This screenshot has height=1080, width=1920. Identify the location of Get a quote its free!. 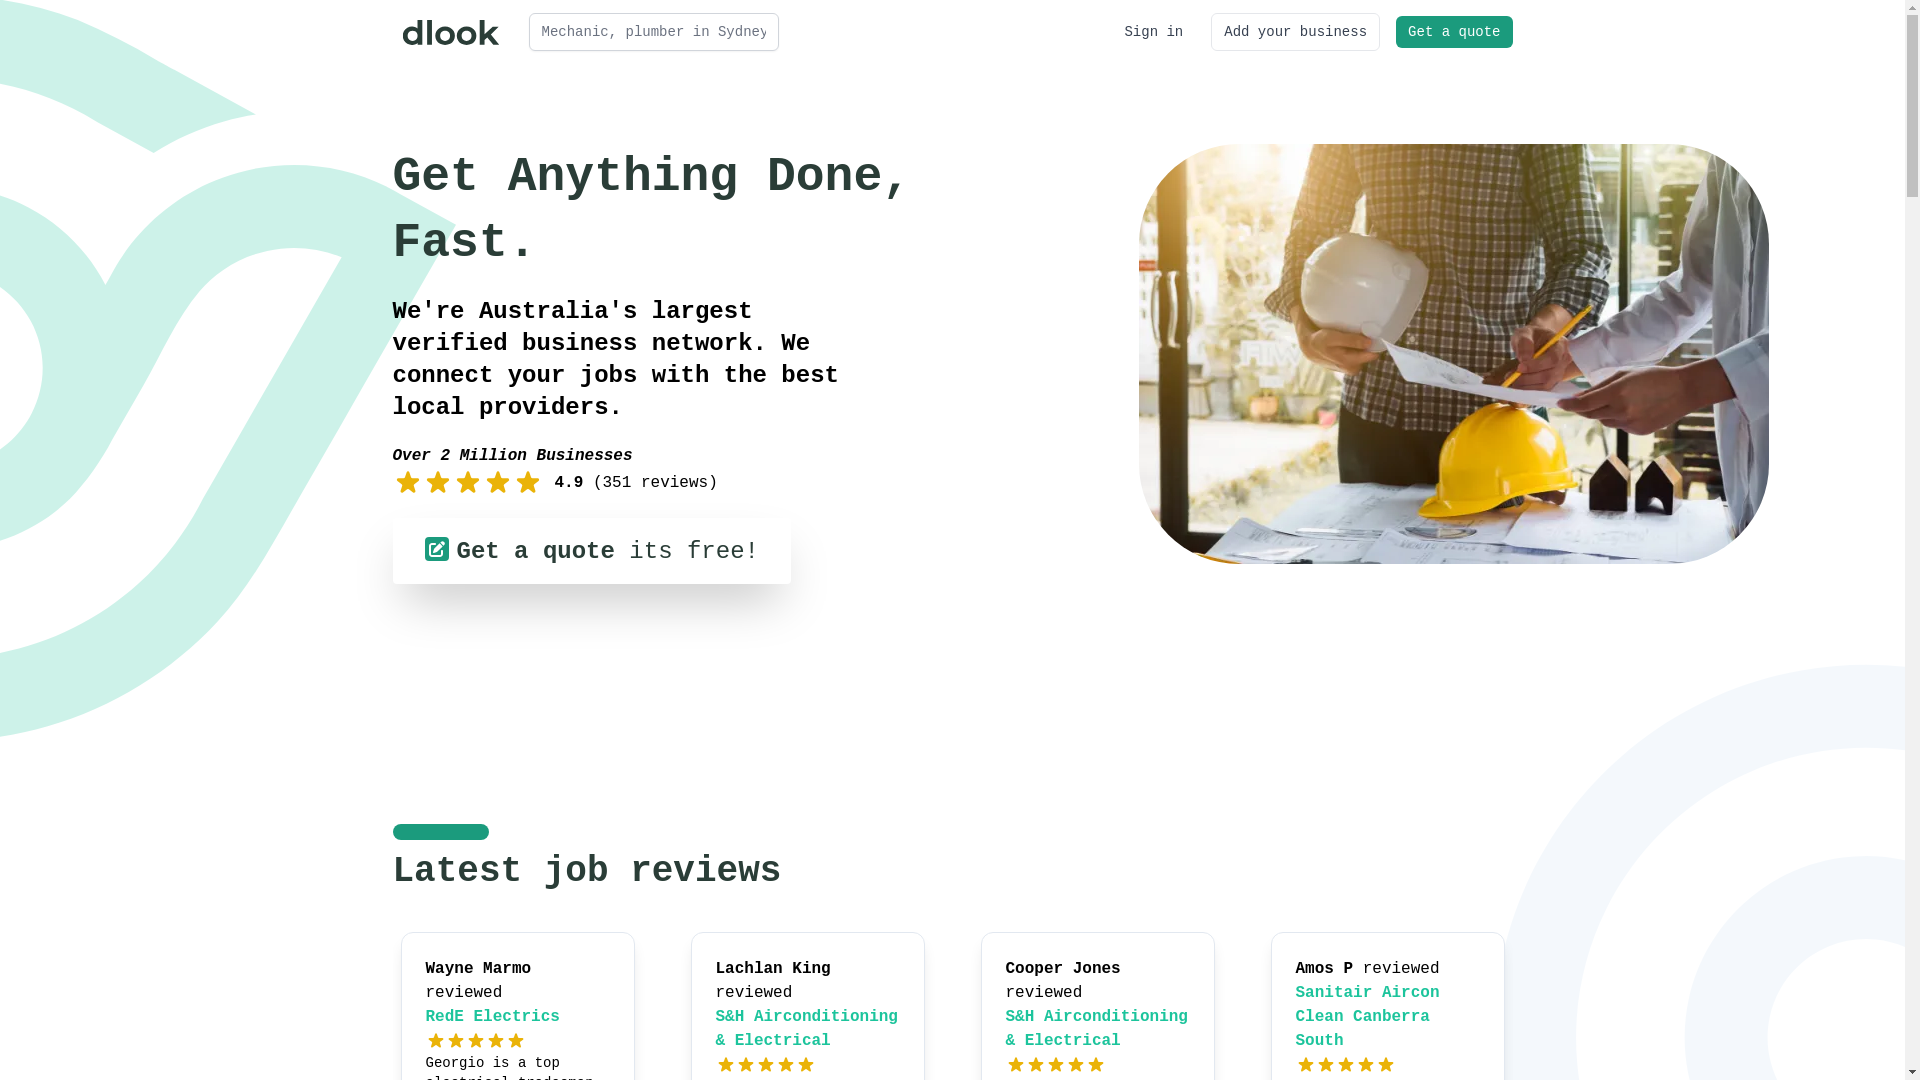
(591, 551).